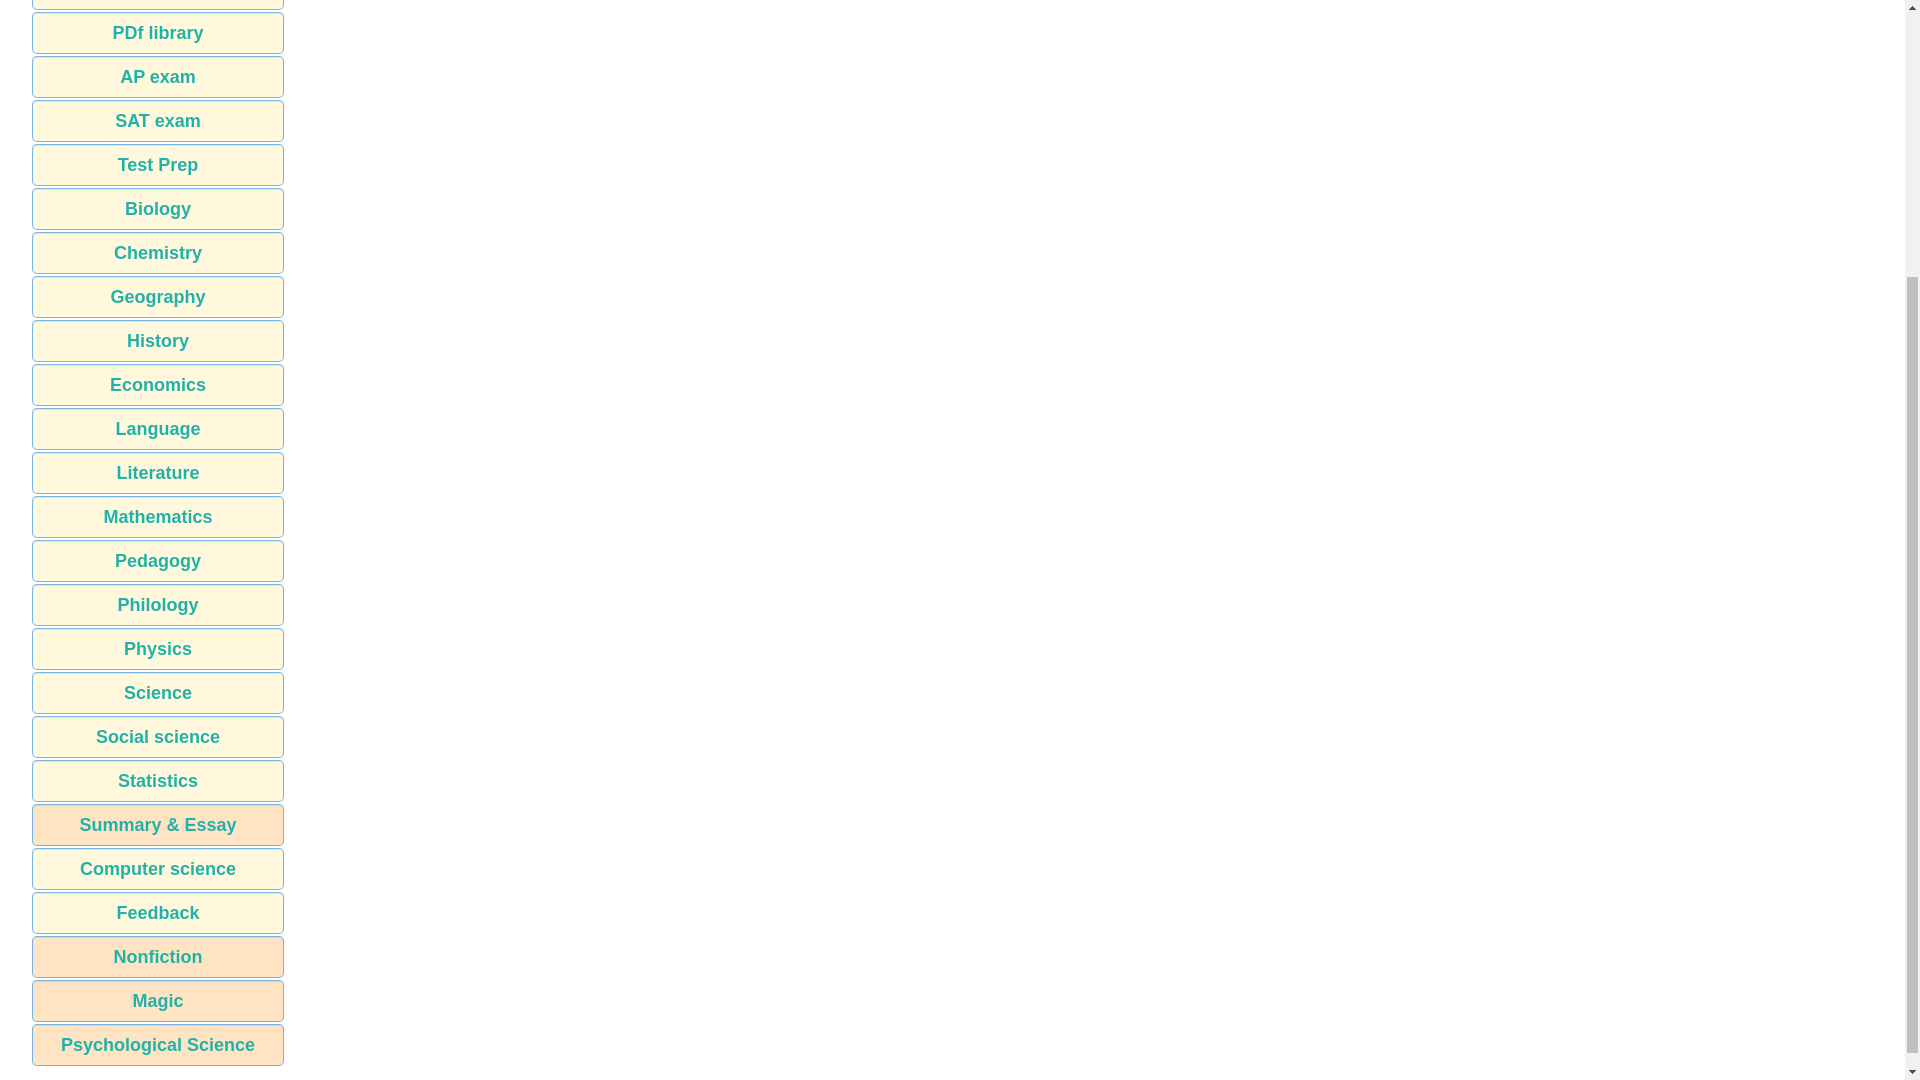 This screenshot has width=1920, height=1080. I want to click on Main page, so click(158, 4).